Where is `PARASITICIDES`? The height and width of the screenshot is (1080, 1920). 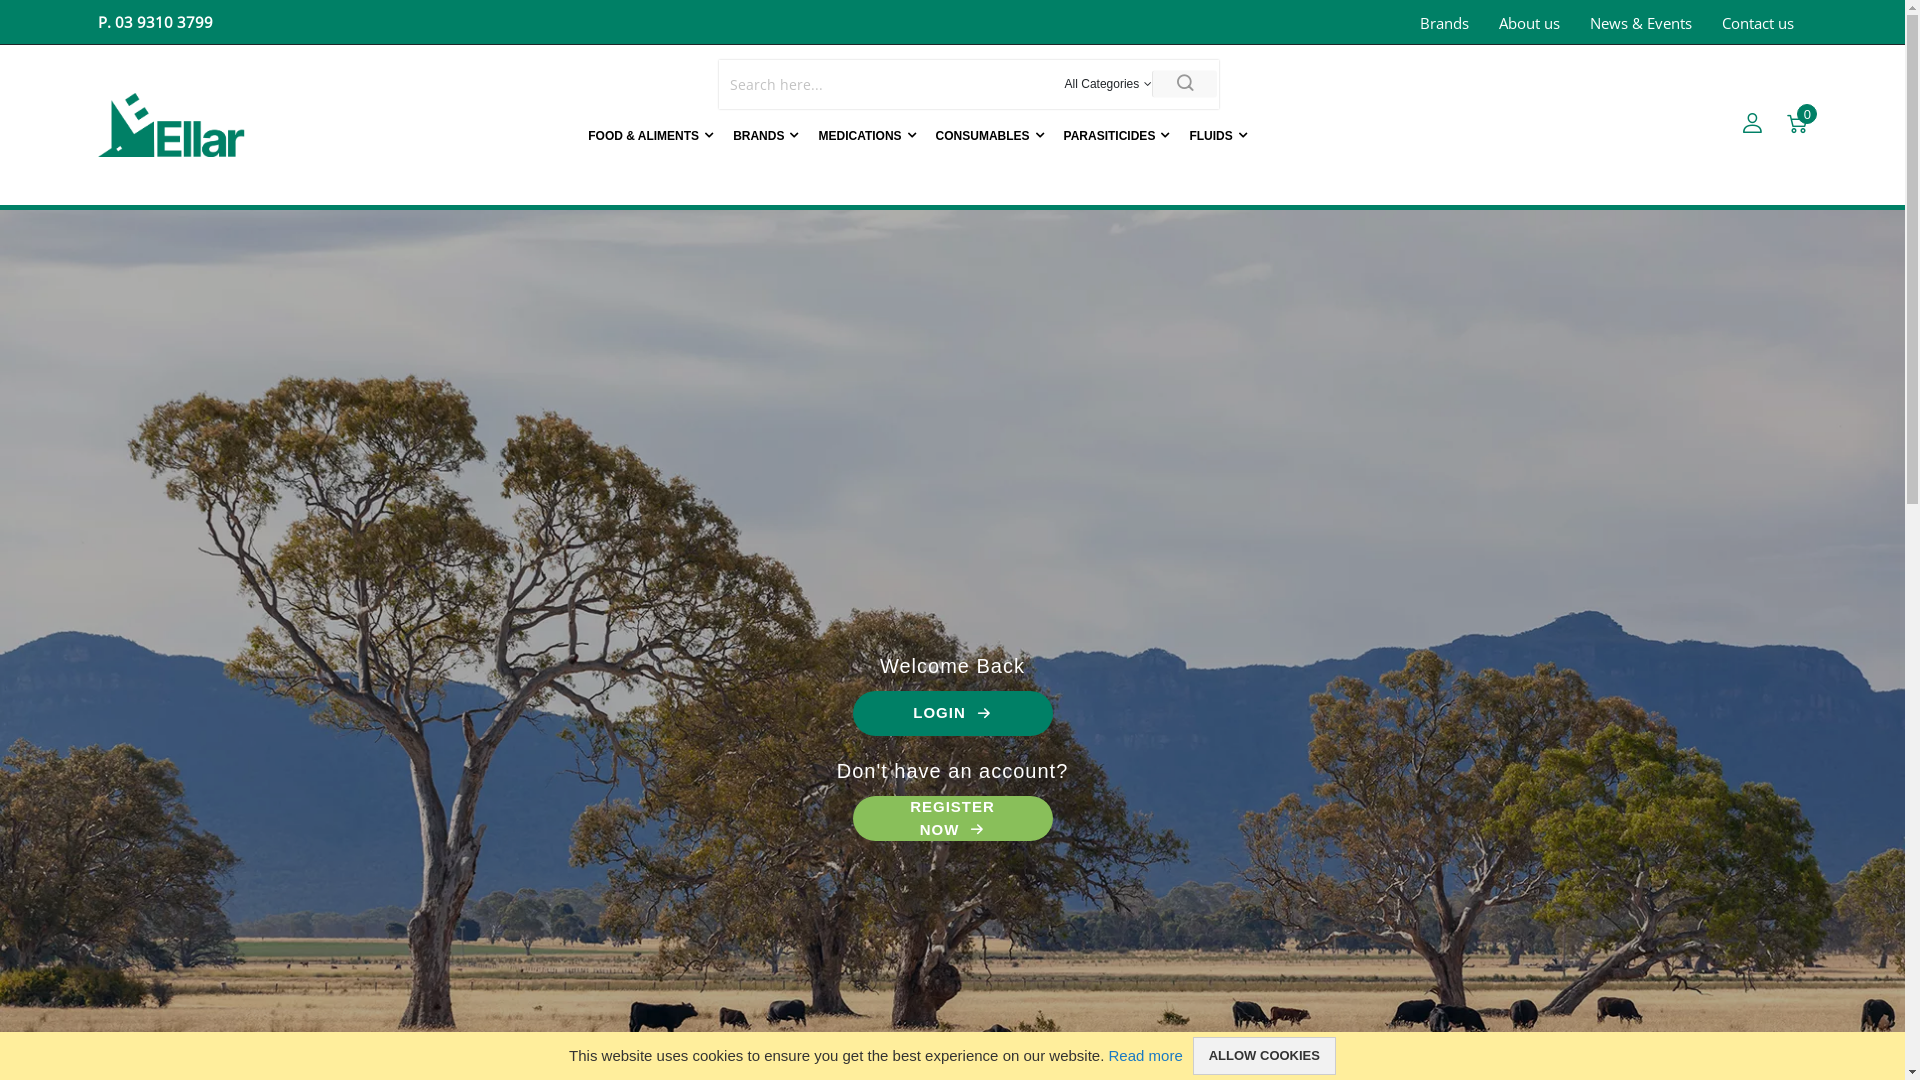
PARASITICIDES is located at coordinates (1117, 135).